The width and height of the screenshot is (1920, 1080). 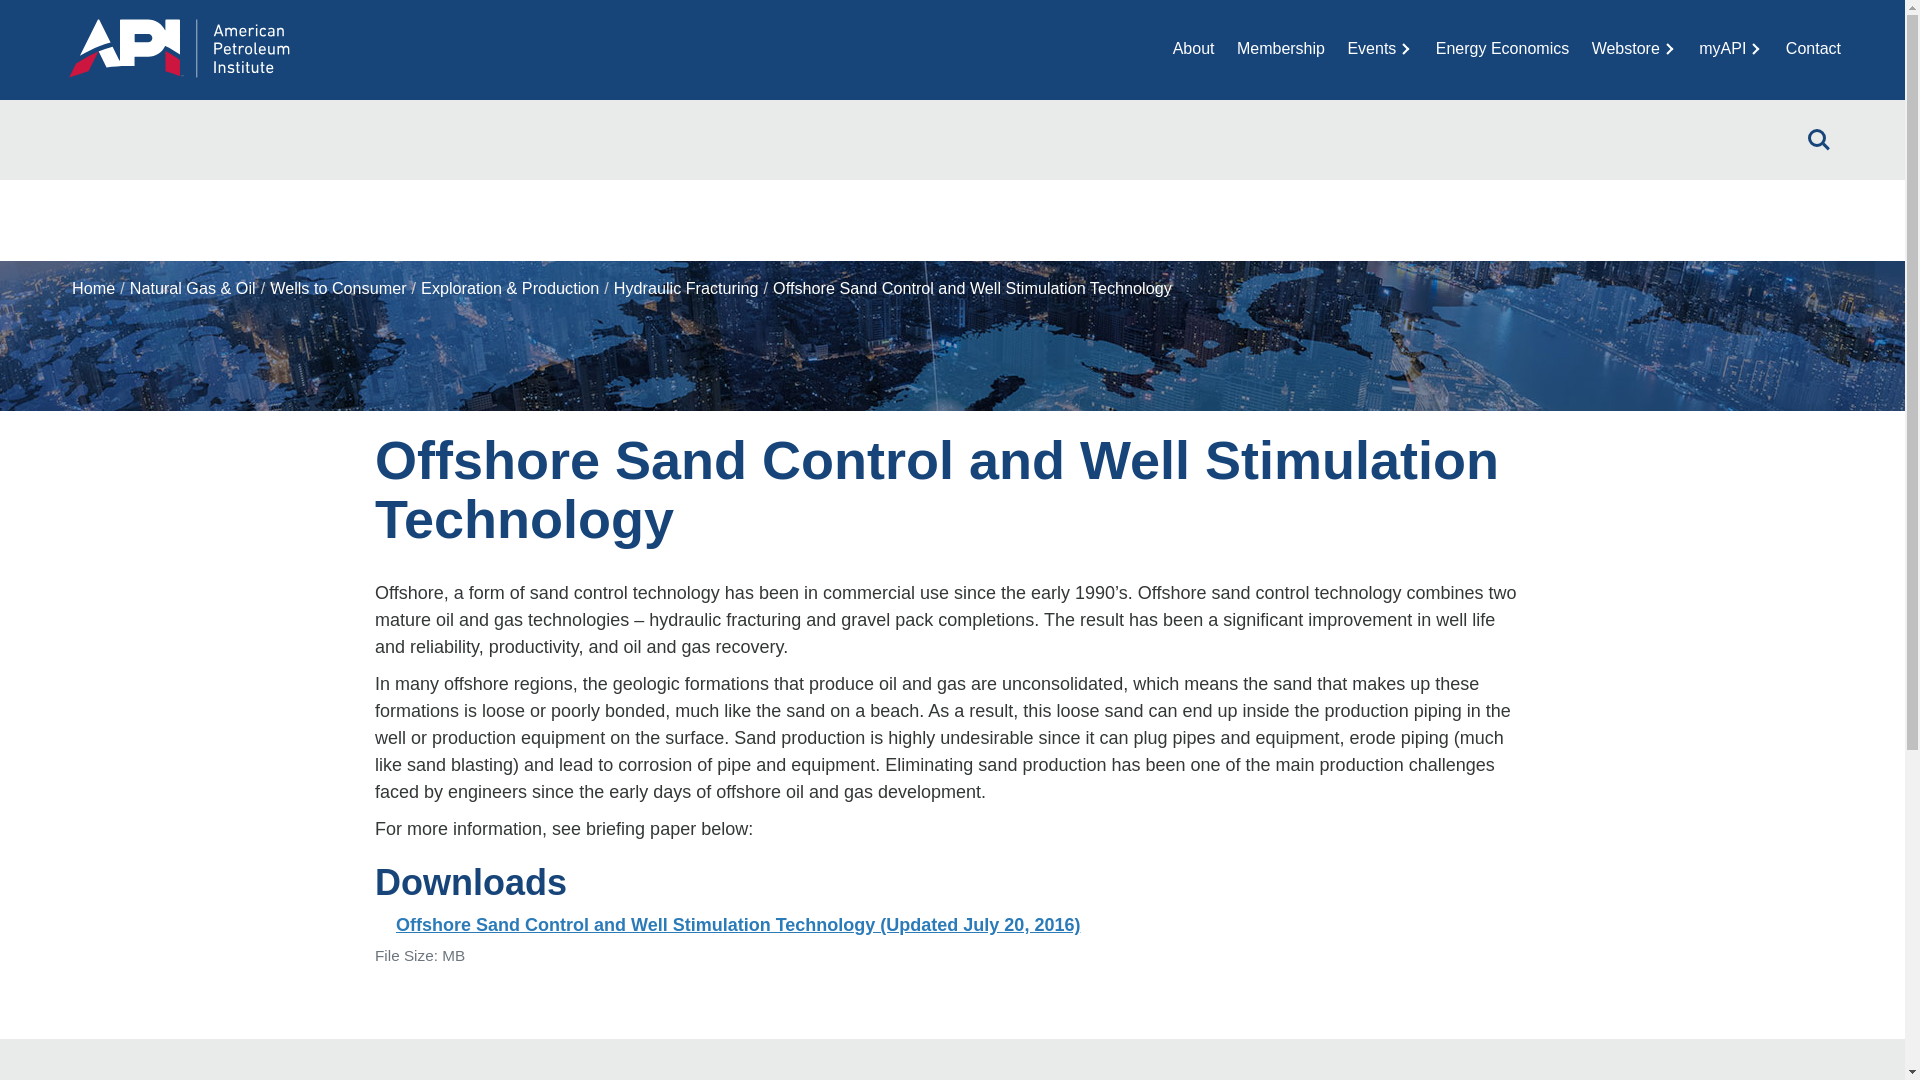 What do you see at coordinates (1634, 48) in the screenshot?
I see `Webstore` at bounding box center [1634, 48].